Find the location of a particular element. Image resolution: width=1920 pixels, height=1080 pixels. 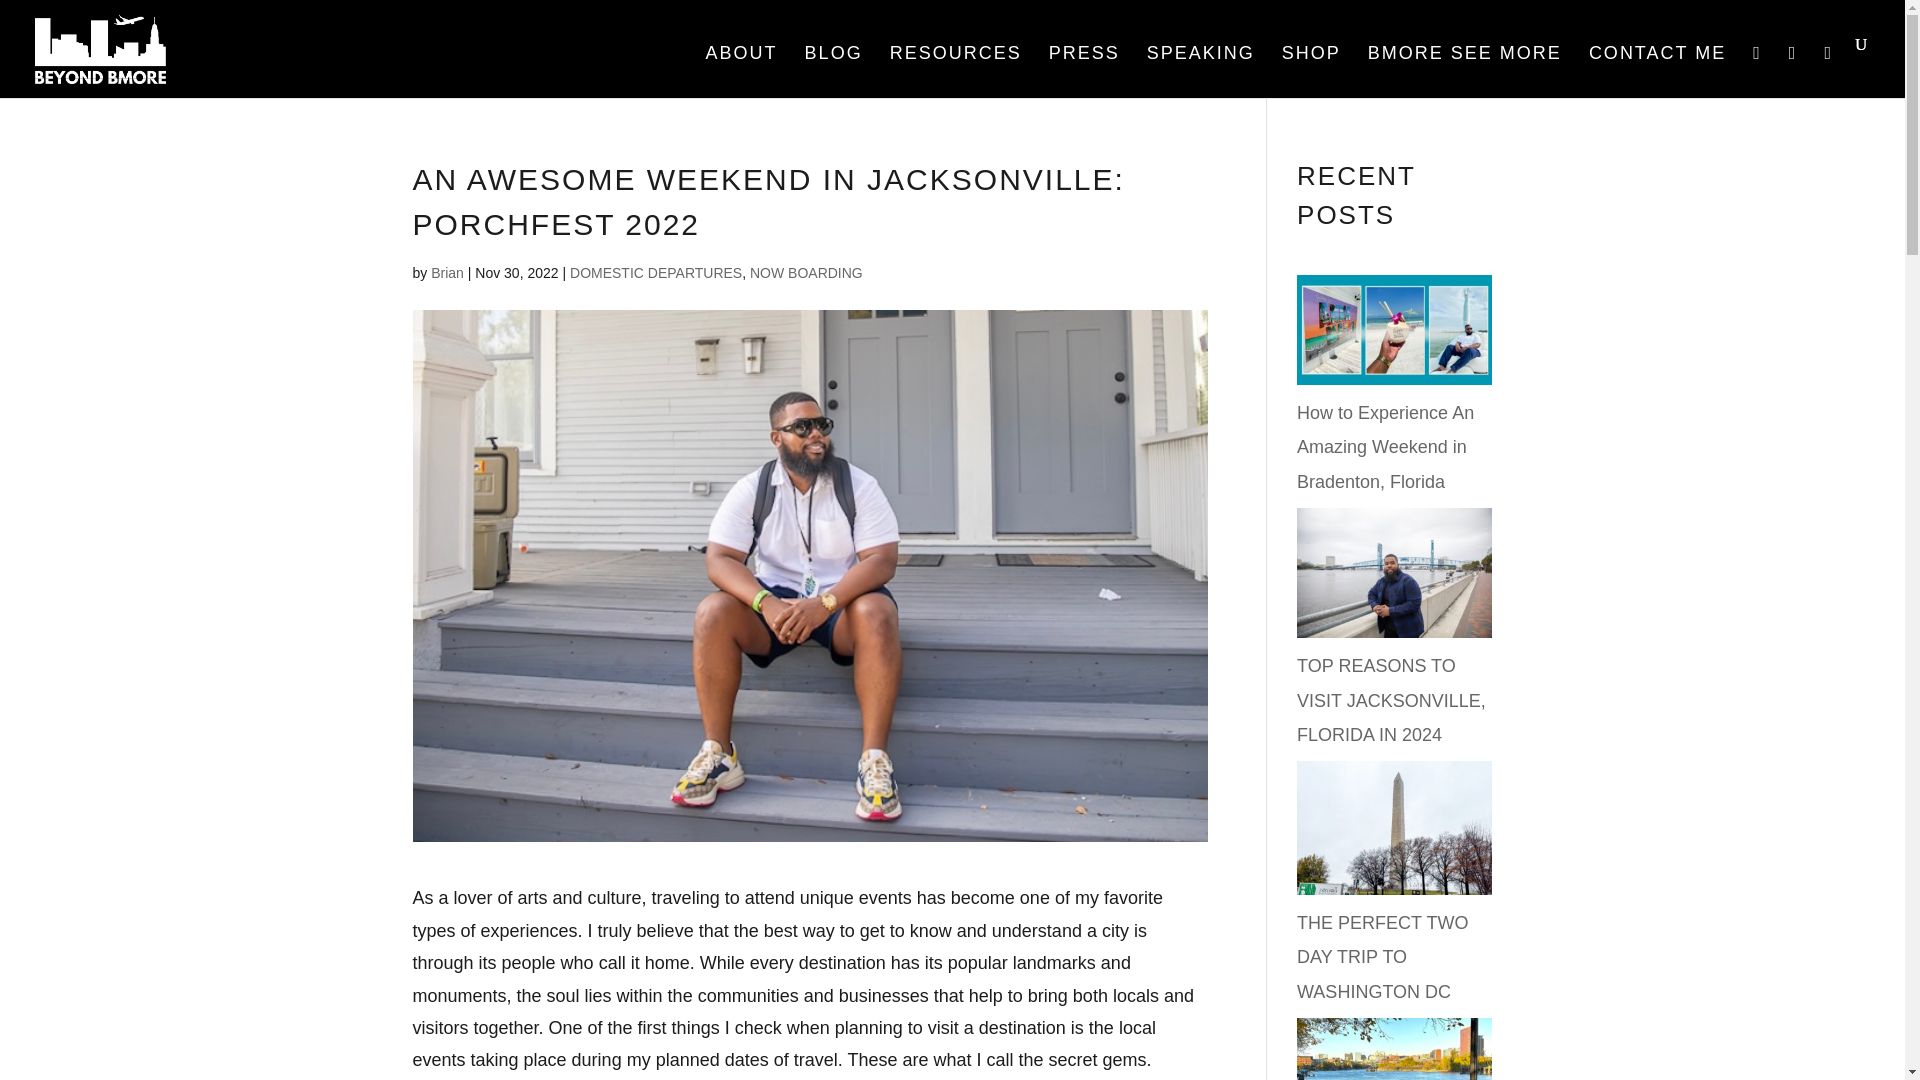

BMORE SEE MORE is located at coordinates (1464, 71).